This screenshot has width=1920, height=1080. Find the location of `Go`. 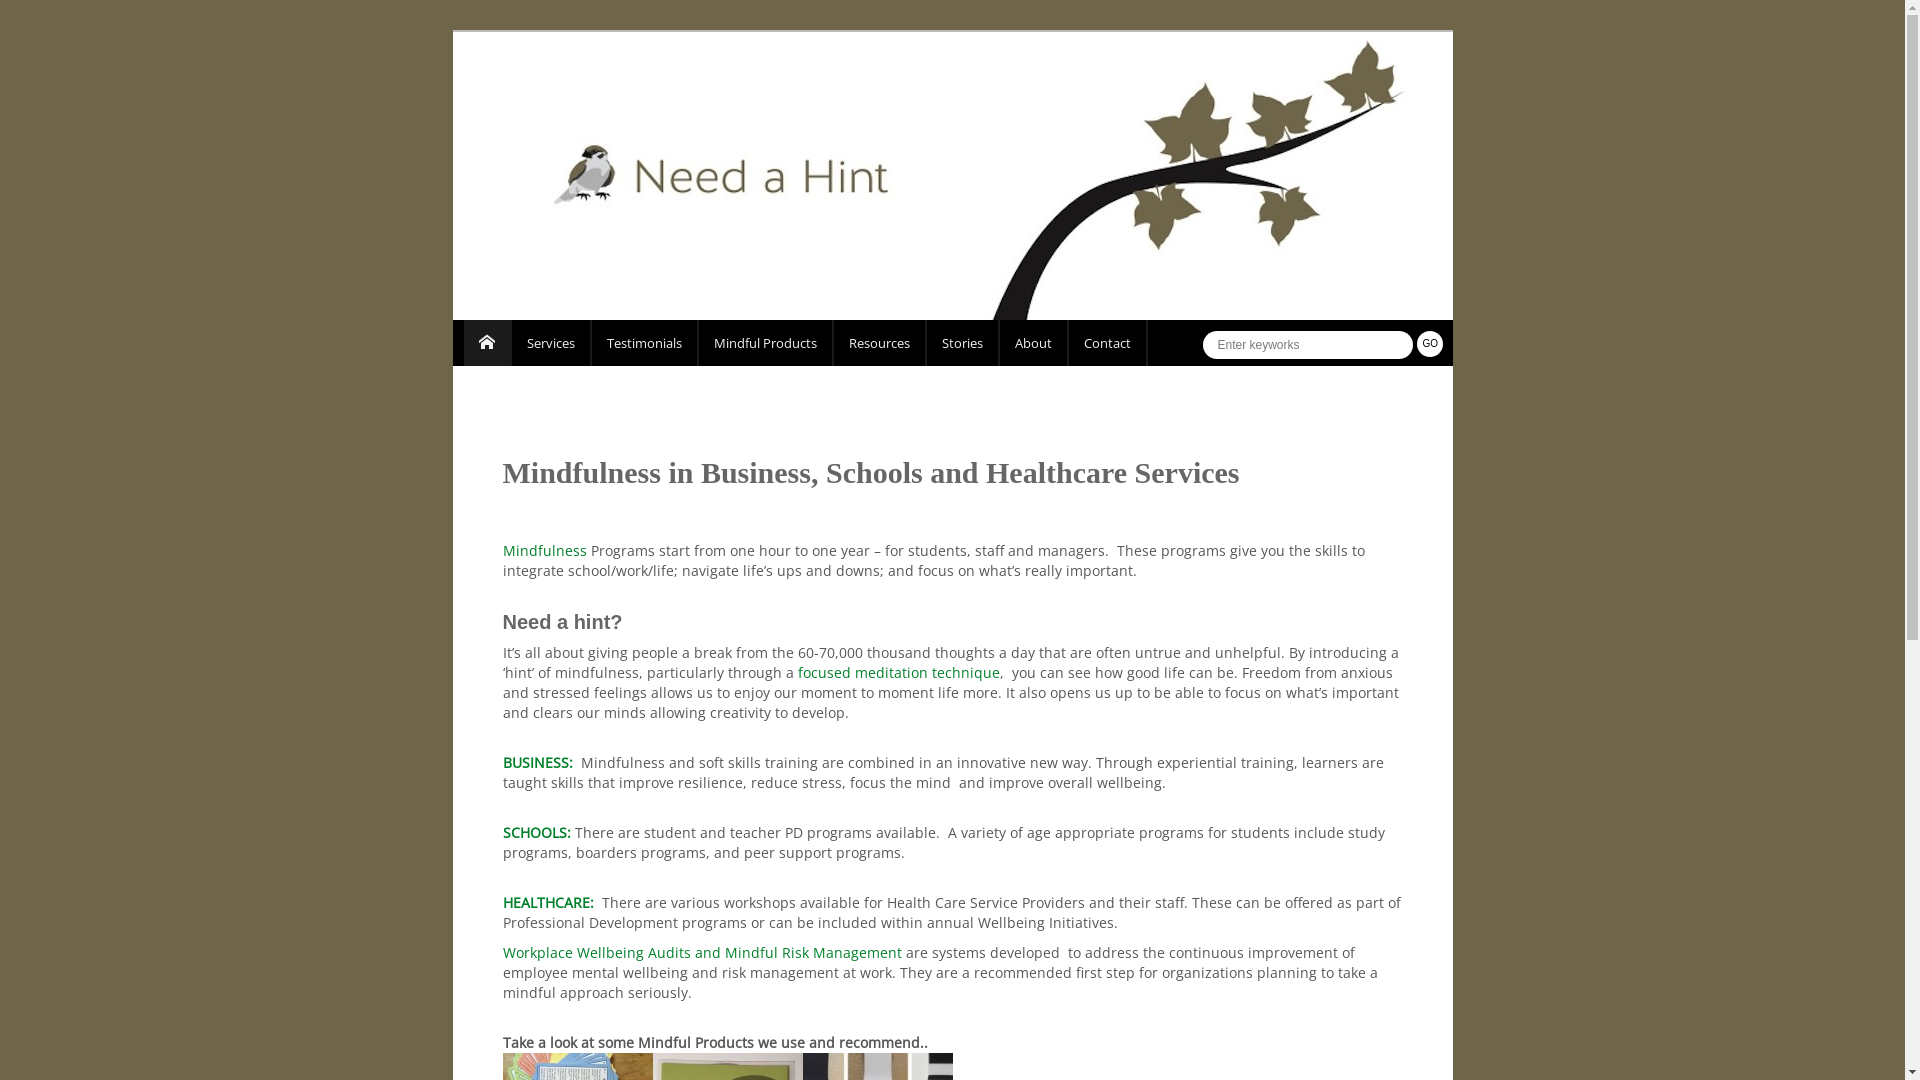

Go is located at coordinates (1429, 344).